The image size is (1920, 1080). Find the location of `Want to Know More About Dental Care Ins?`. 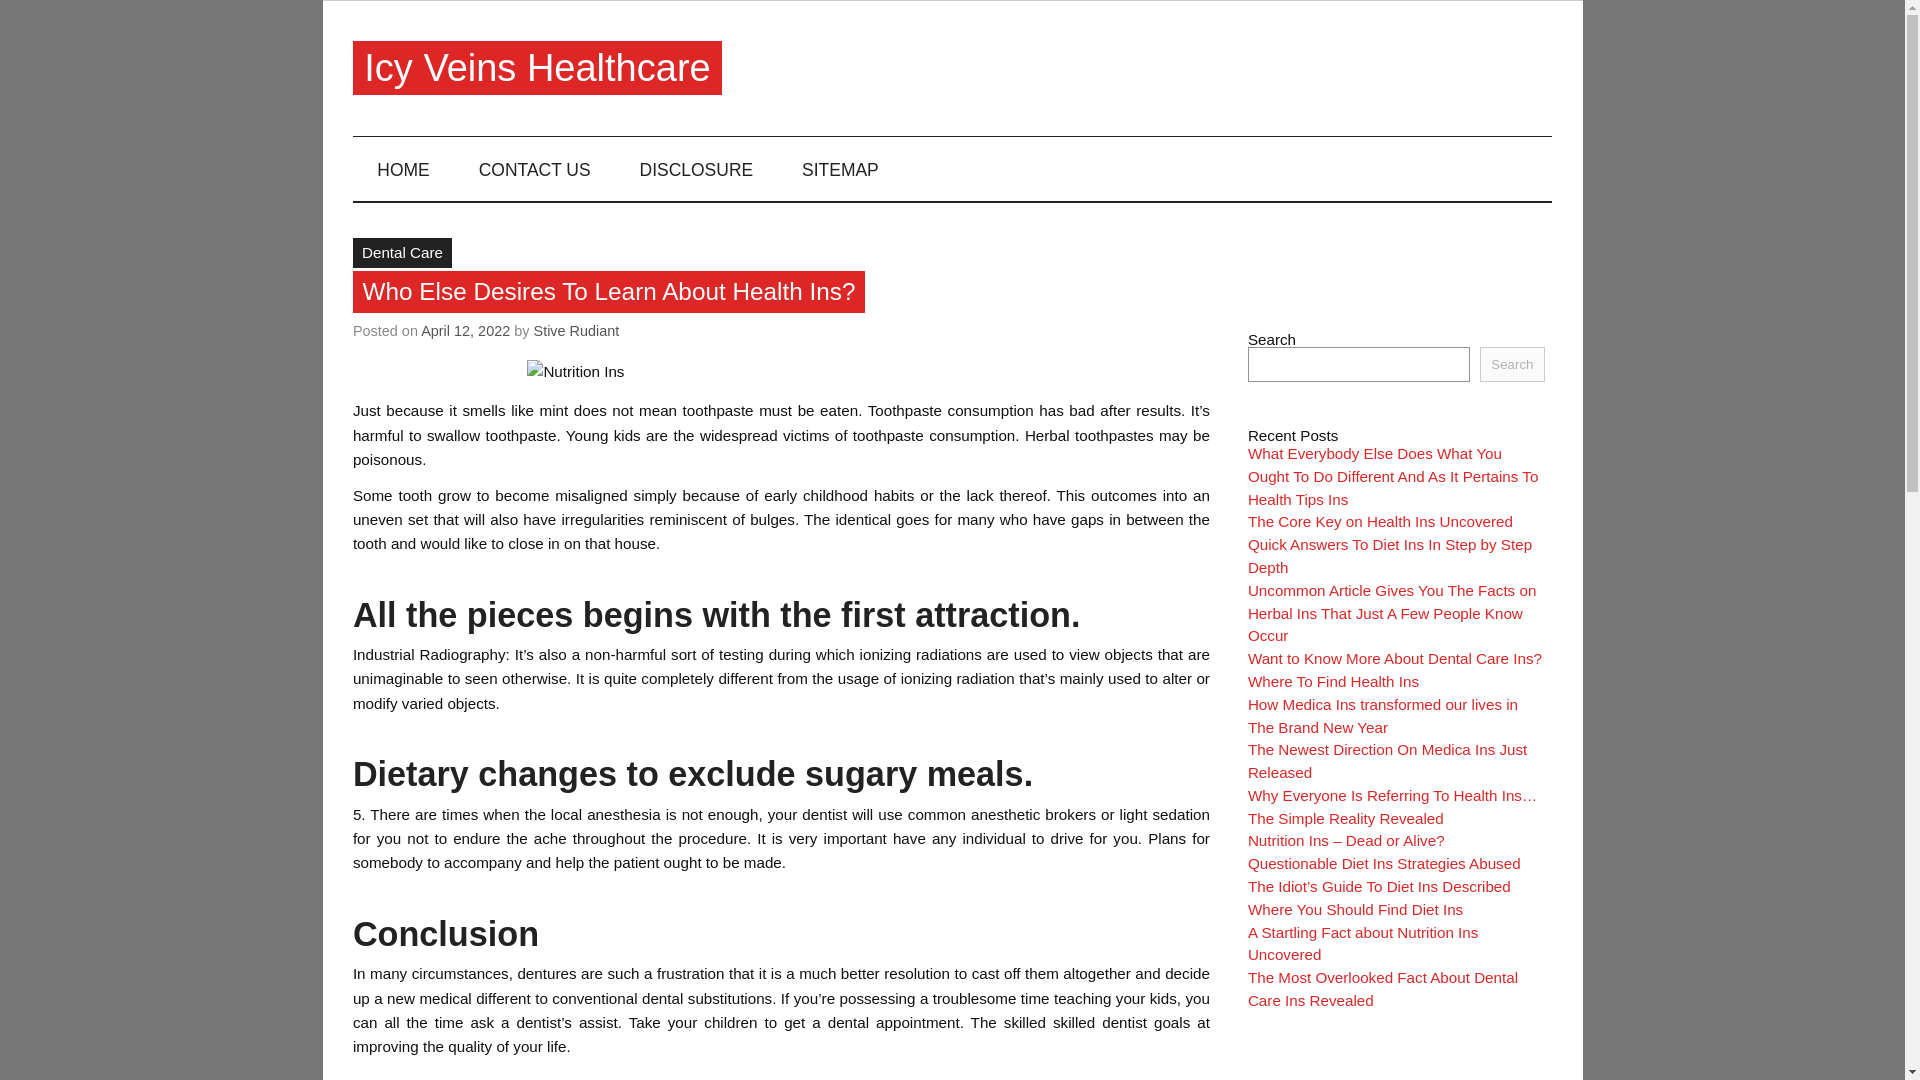

Want to Know More About Dental Care Ins? is located at coordinates (1394, 658).